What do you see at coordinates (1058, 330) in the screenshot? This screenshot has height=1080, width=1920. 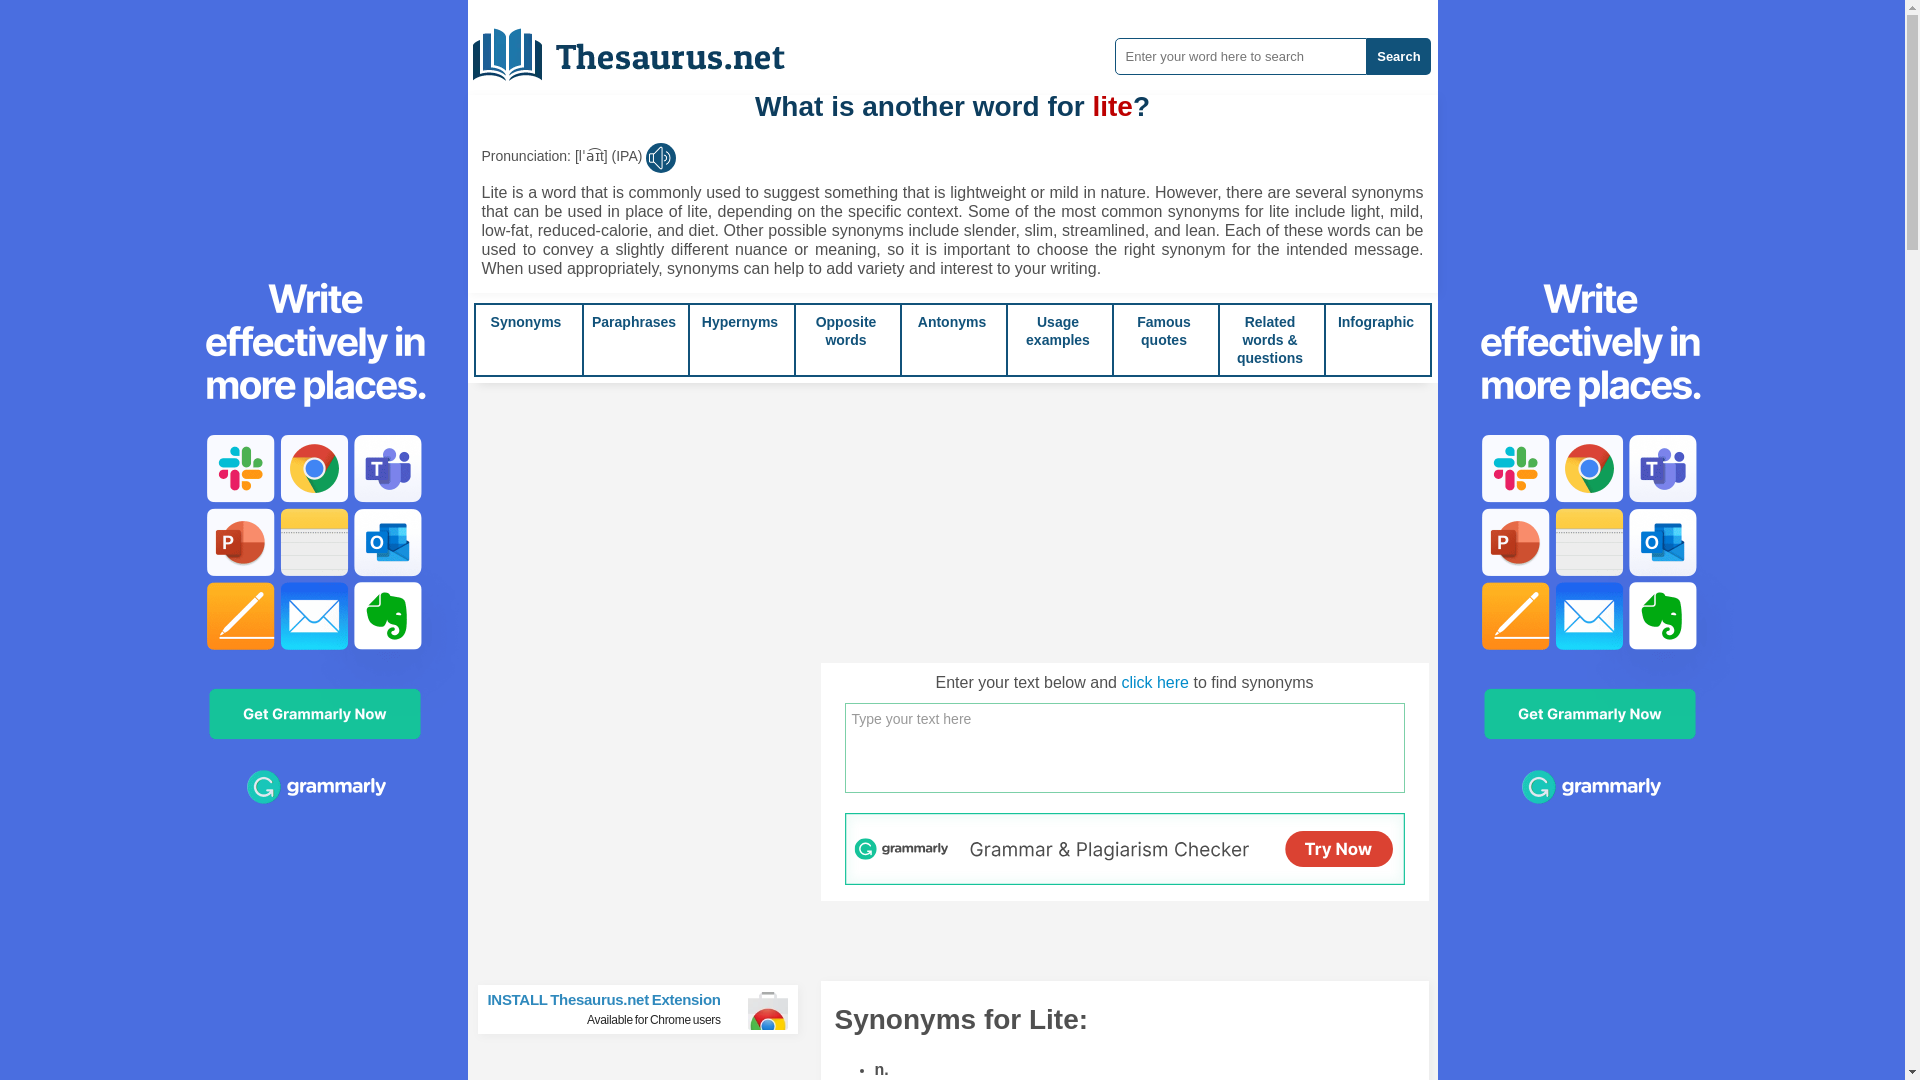 I see `Usage examples` at bounding box center [1058, 330].